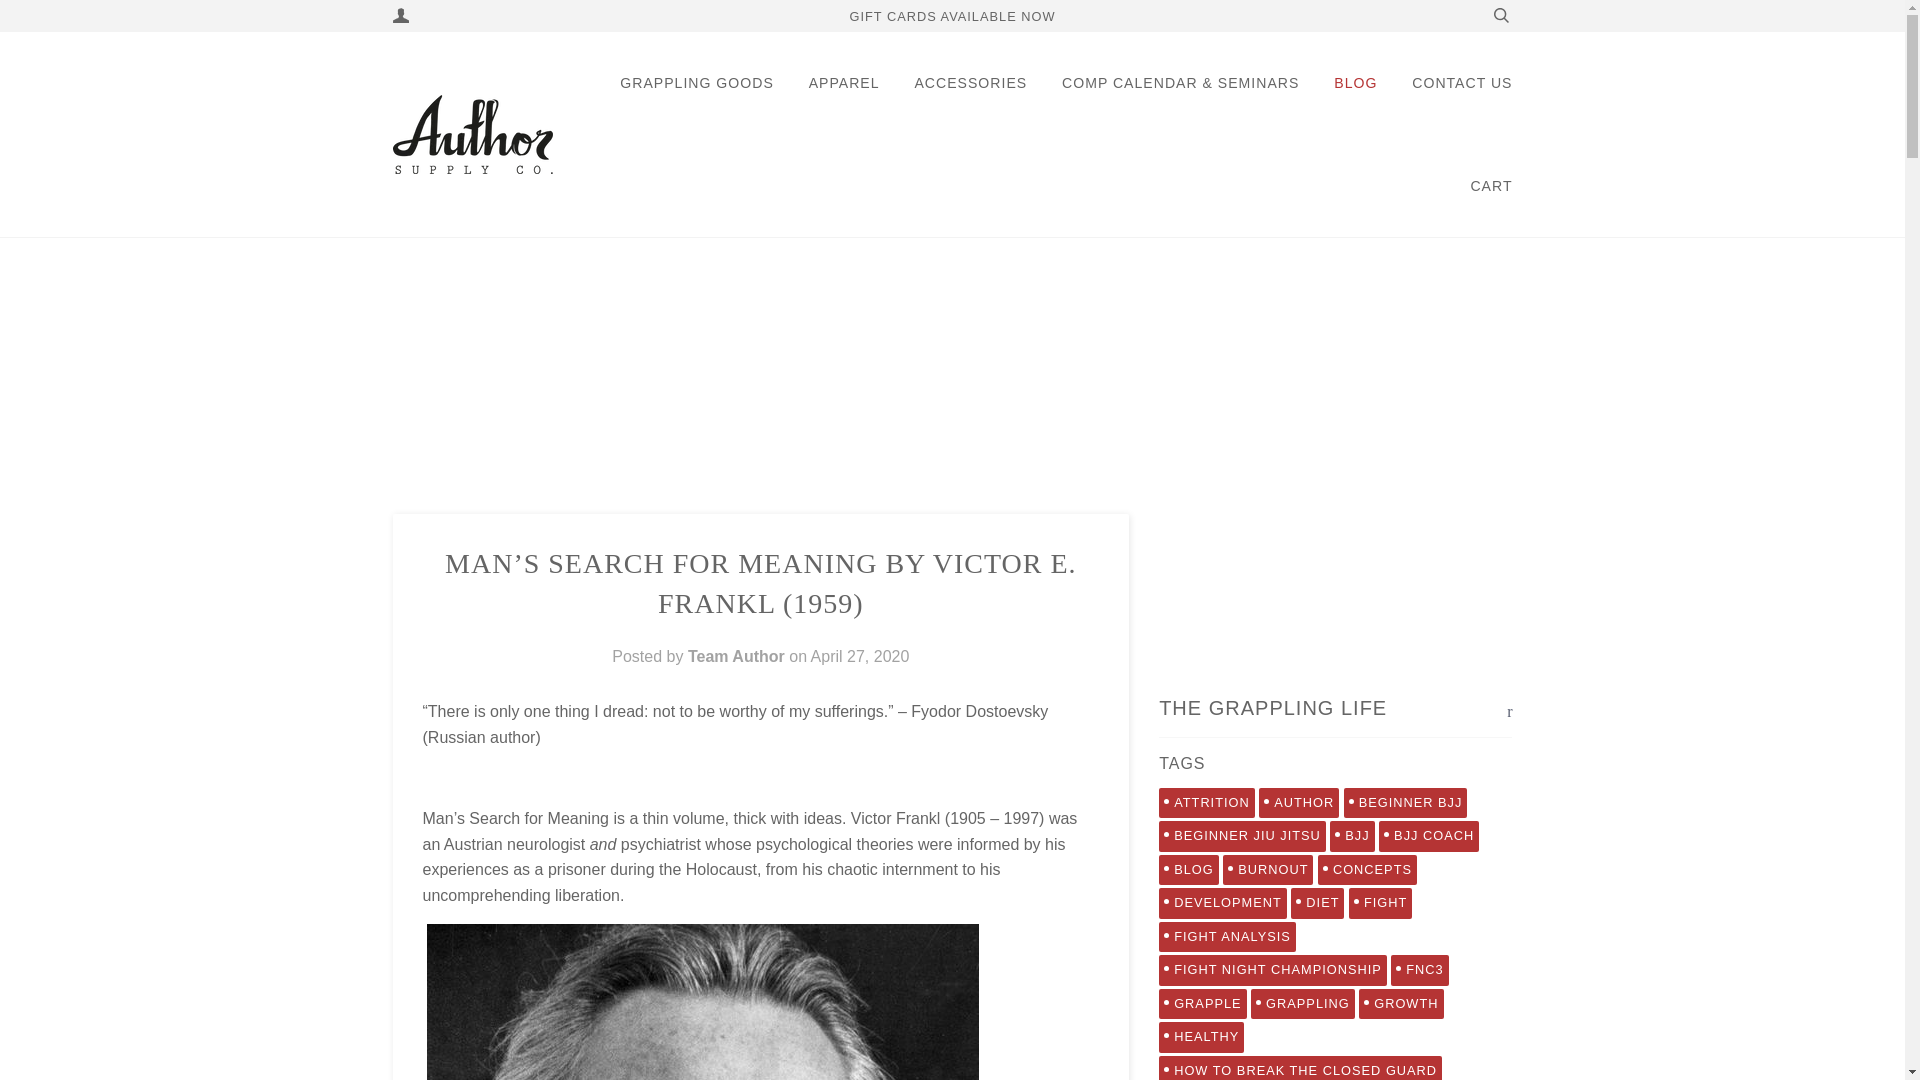 Image resolution: width=1920 pixels, height=1080 pixels. I want to click on ACCESSORIES, so click(970, 84).